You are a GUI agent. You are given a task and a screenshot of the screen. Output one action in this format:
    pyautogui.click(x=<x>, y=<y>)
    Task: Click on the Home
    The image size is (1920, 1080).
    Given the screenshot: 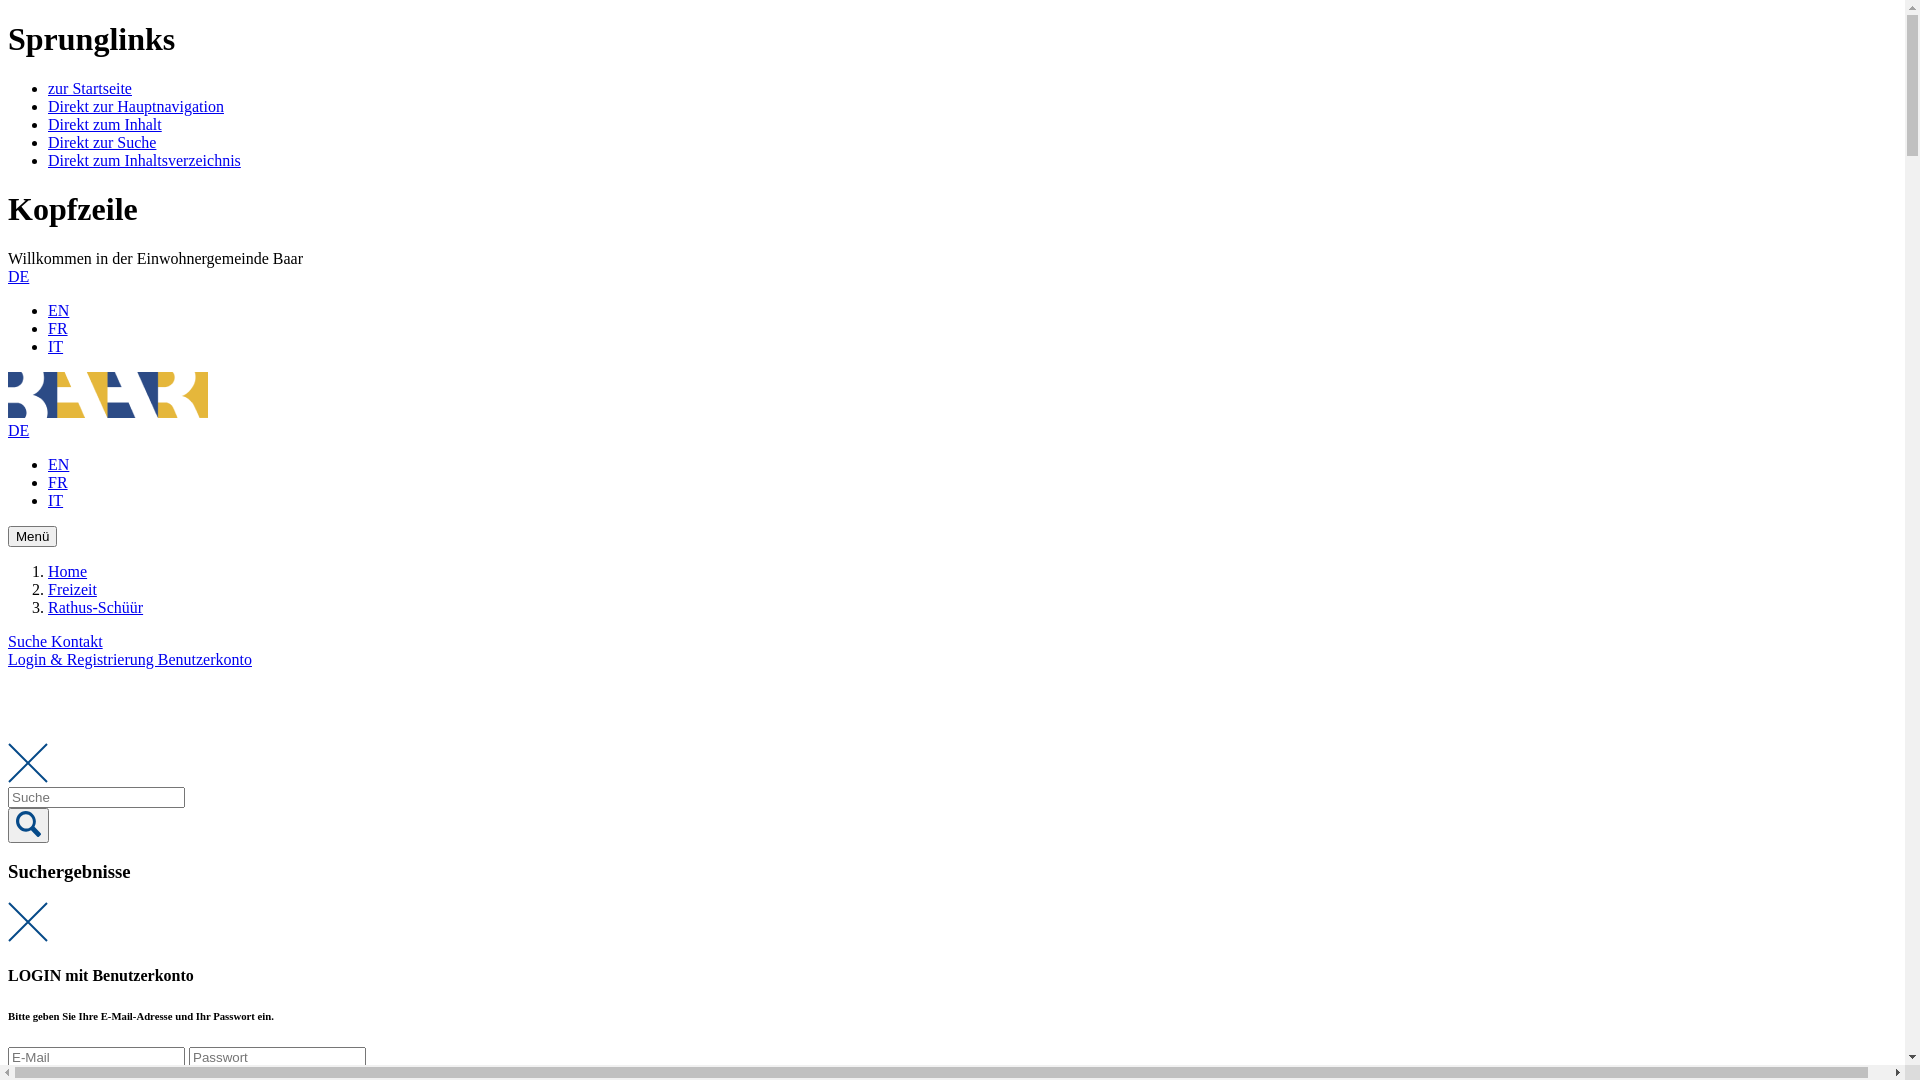 What is the action you would take?
    pyautogui.click(x=68, y=572)
    